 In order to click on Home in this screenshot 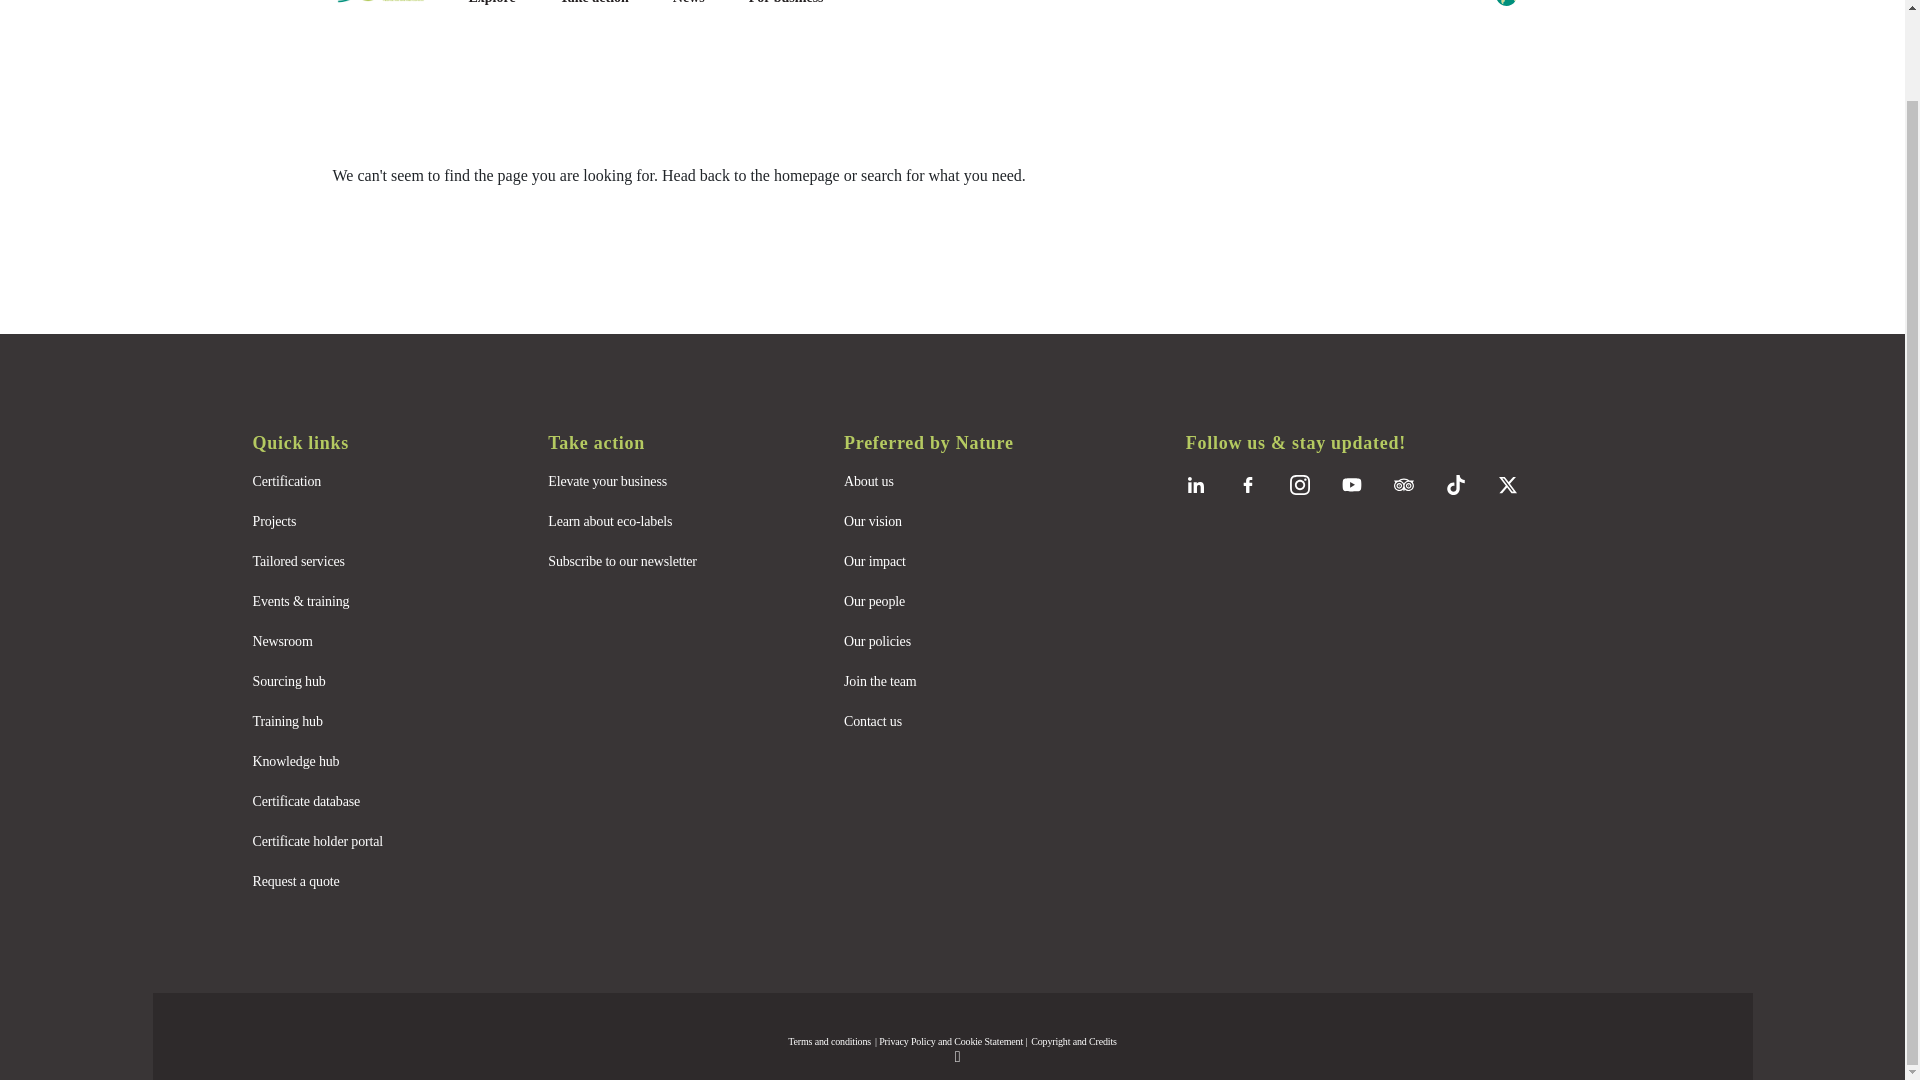, I will do `click(392, 3)`.